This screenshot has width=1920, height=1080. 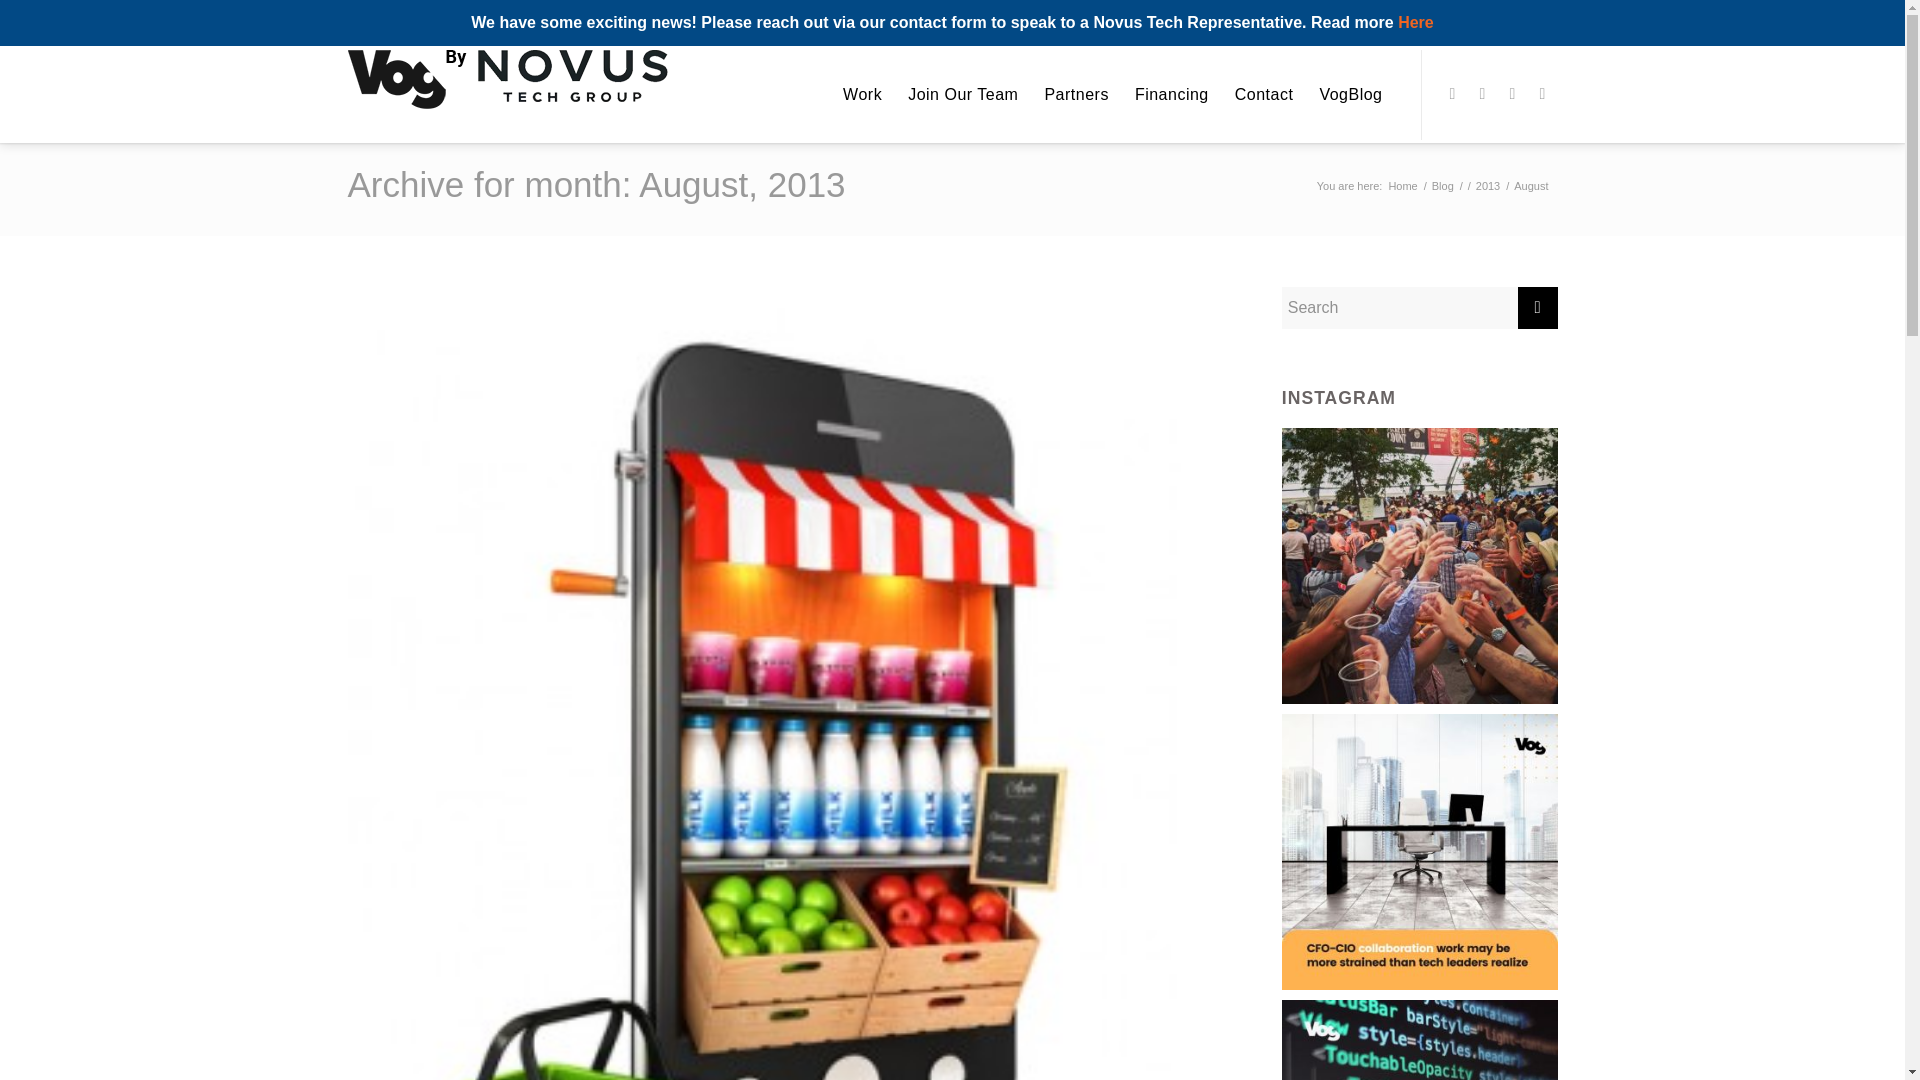 What do you see at coordinates (1264, 94) in the screenshot?
I see `Contact` at bounding box center [1264, 94].